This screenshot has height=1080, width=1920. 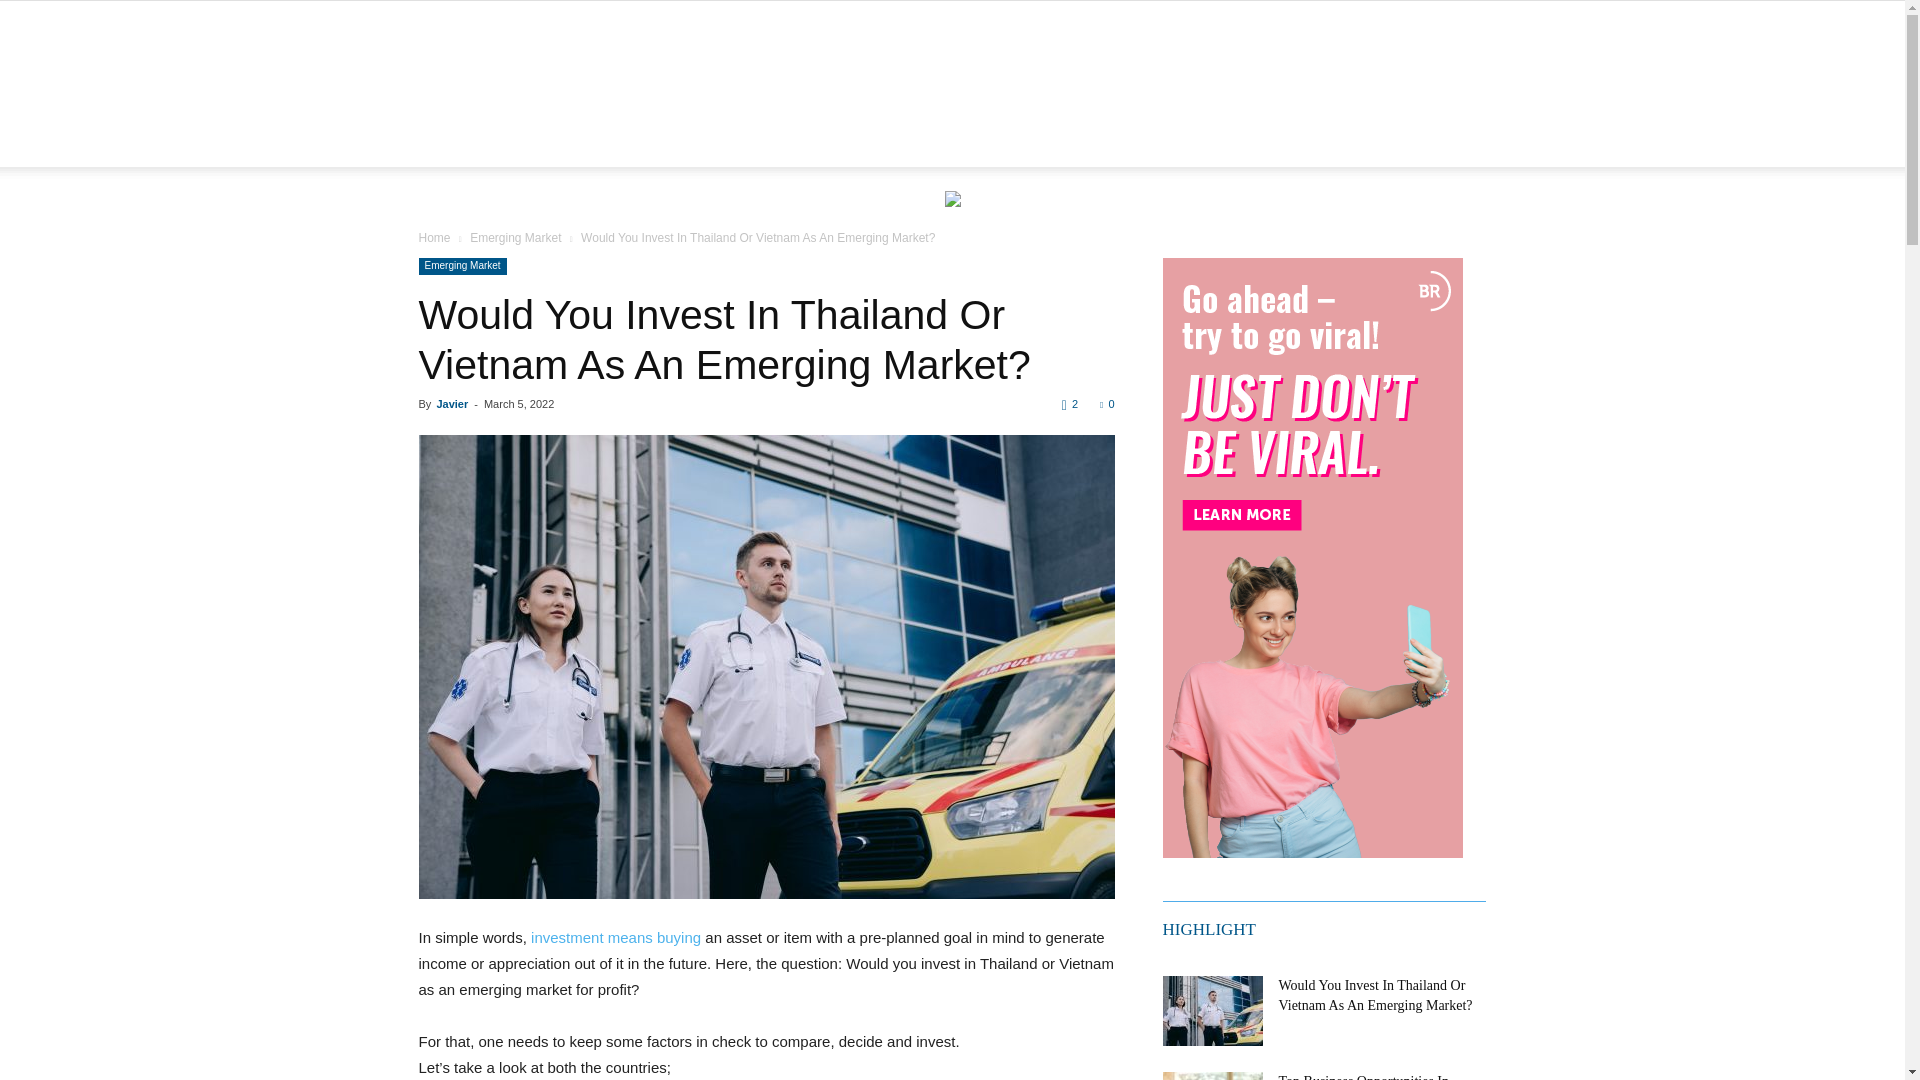 What do you see at coordinates (515, 238) in the screenshot?
I see `Emerging Market` at bounding box center [515, 238].